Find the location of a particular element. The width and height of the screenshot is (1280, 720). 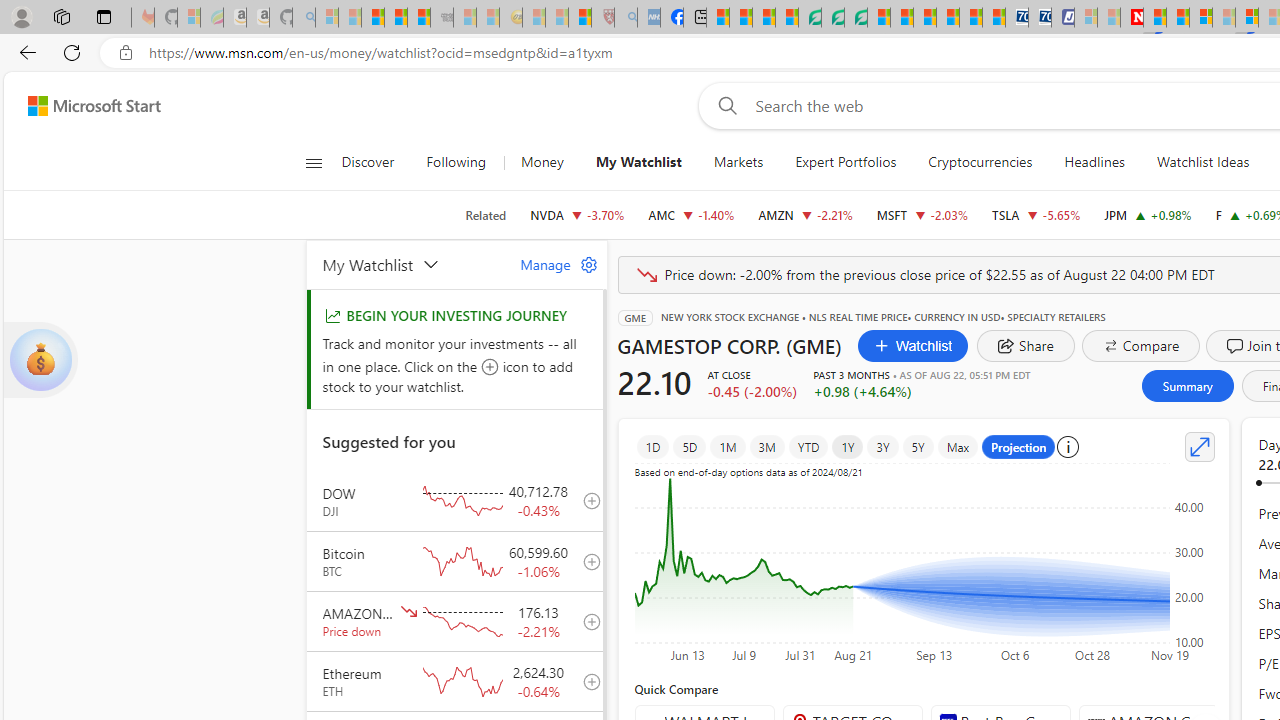

Microsoft Word - consumer-privacy address update 2.2021 is located at coordinates (855, 18).